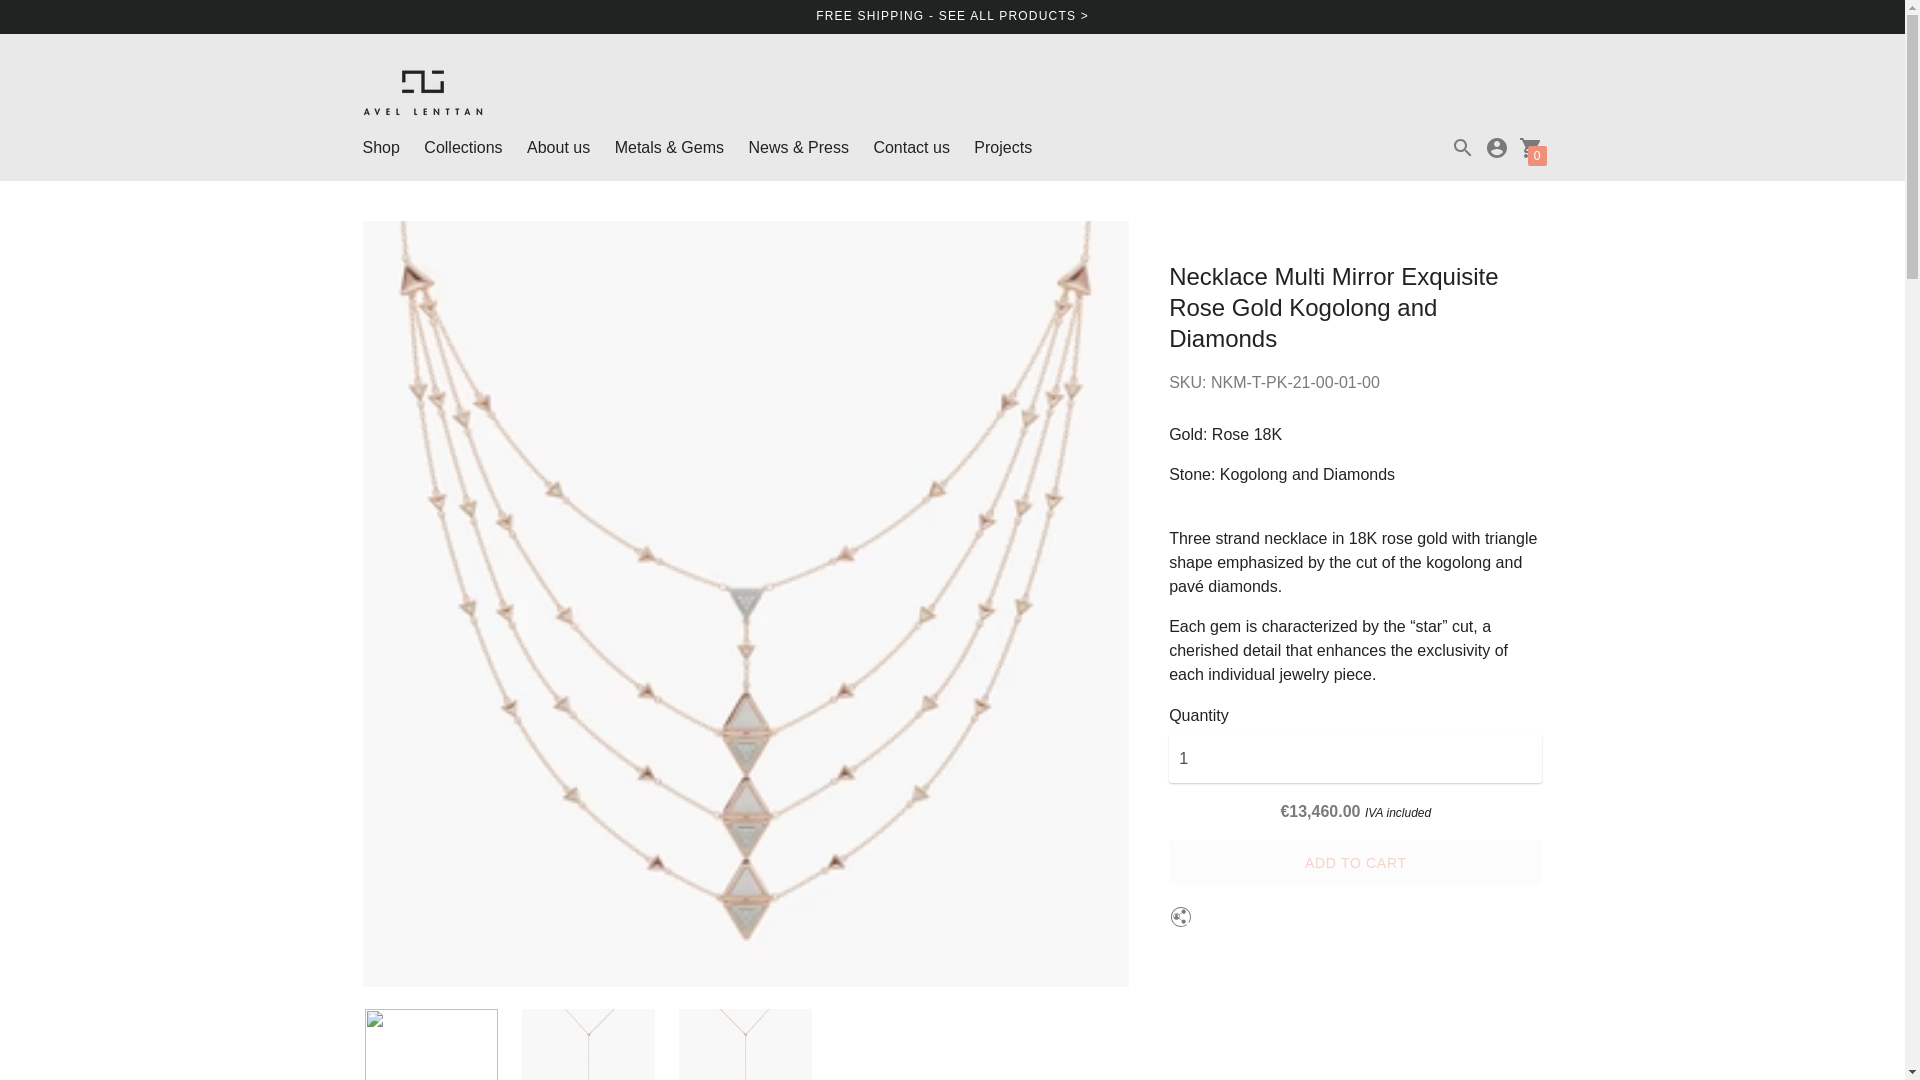 Image resolution: width=1920 pixels, height=1080 pixels. Describe the element at coordinates (462, 147) in the screenshot. I see `Collections` at that location.